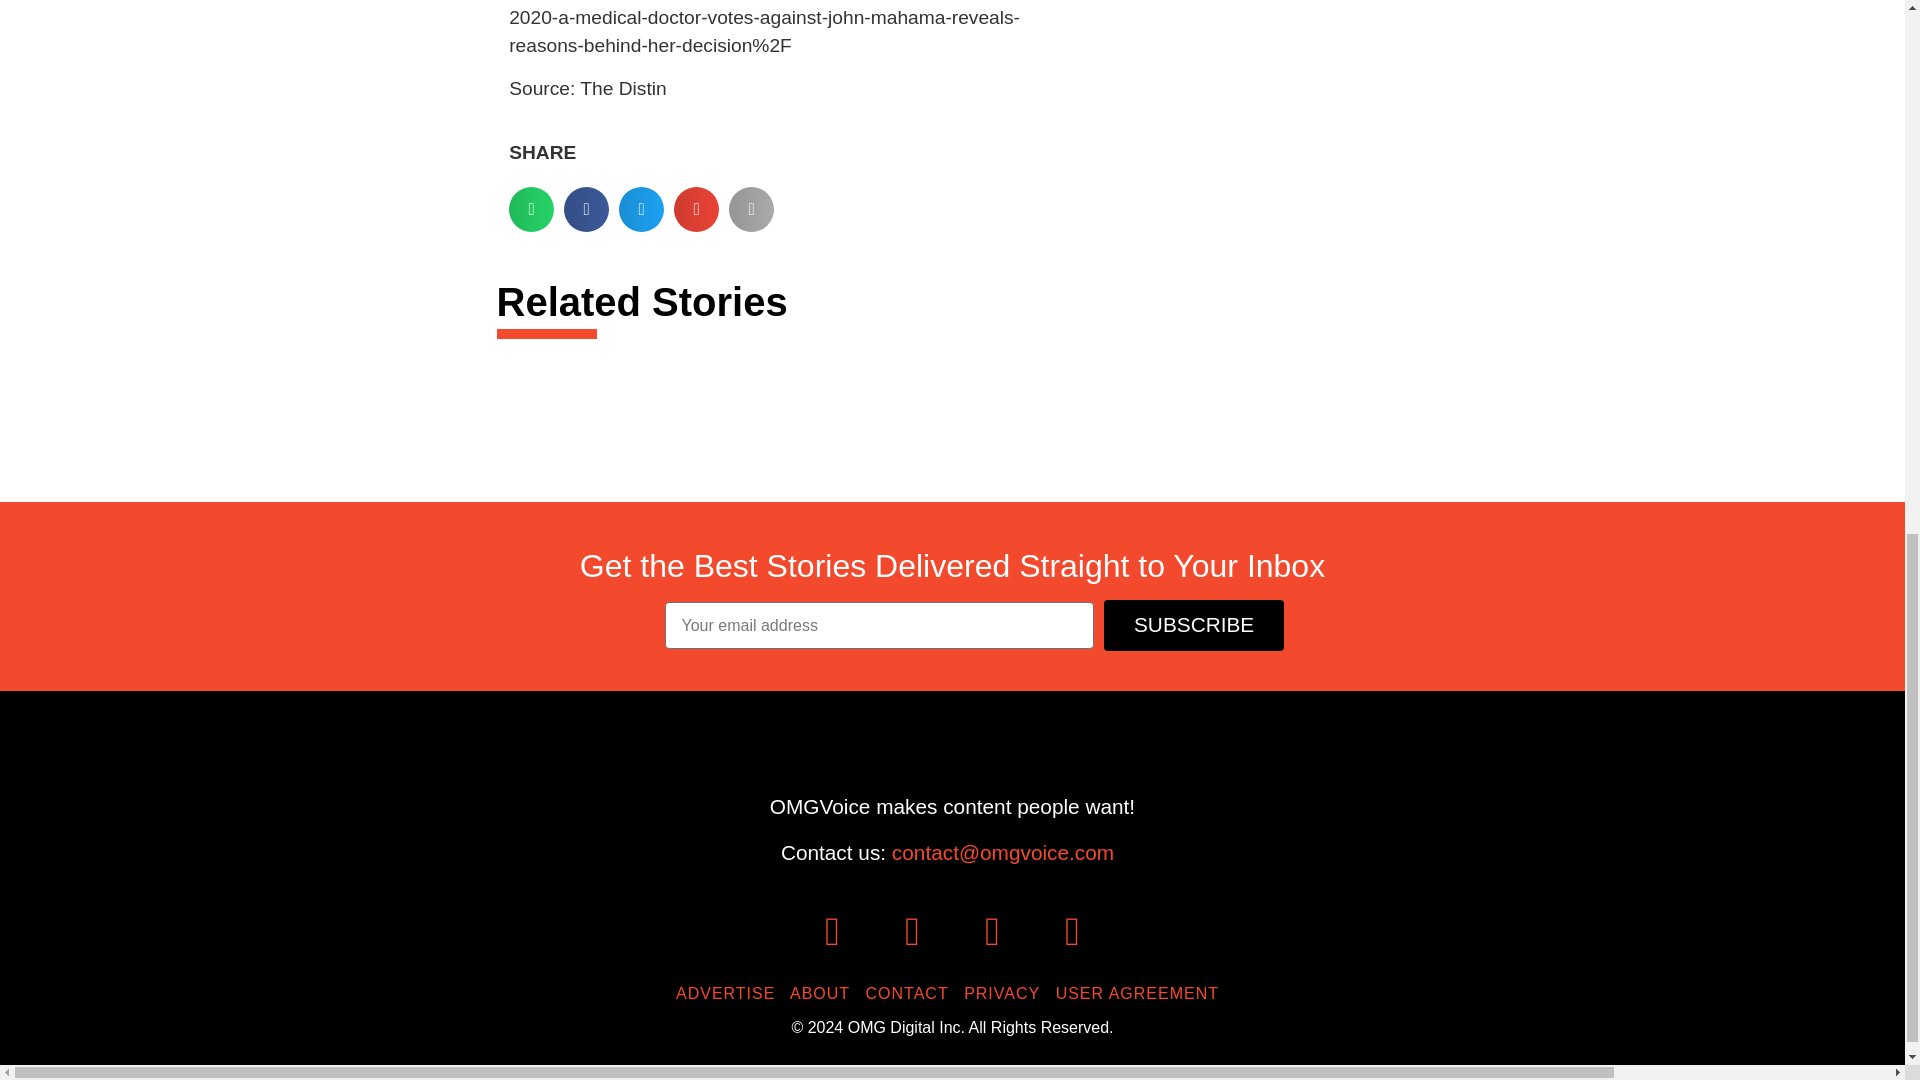 Image resolution: width=1920 pixels, height=1080 pixels. What do you see at coordinates (1142, 993) in the screenshot?
I see `USER AGREEMENT` at bounding box center [1142, 993].